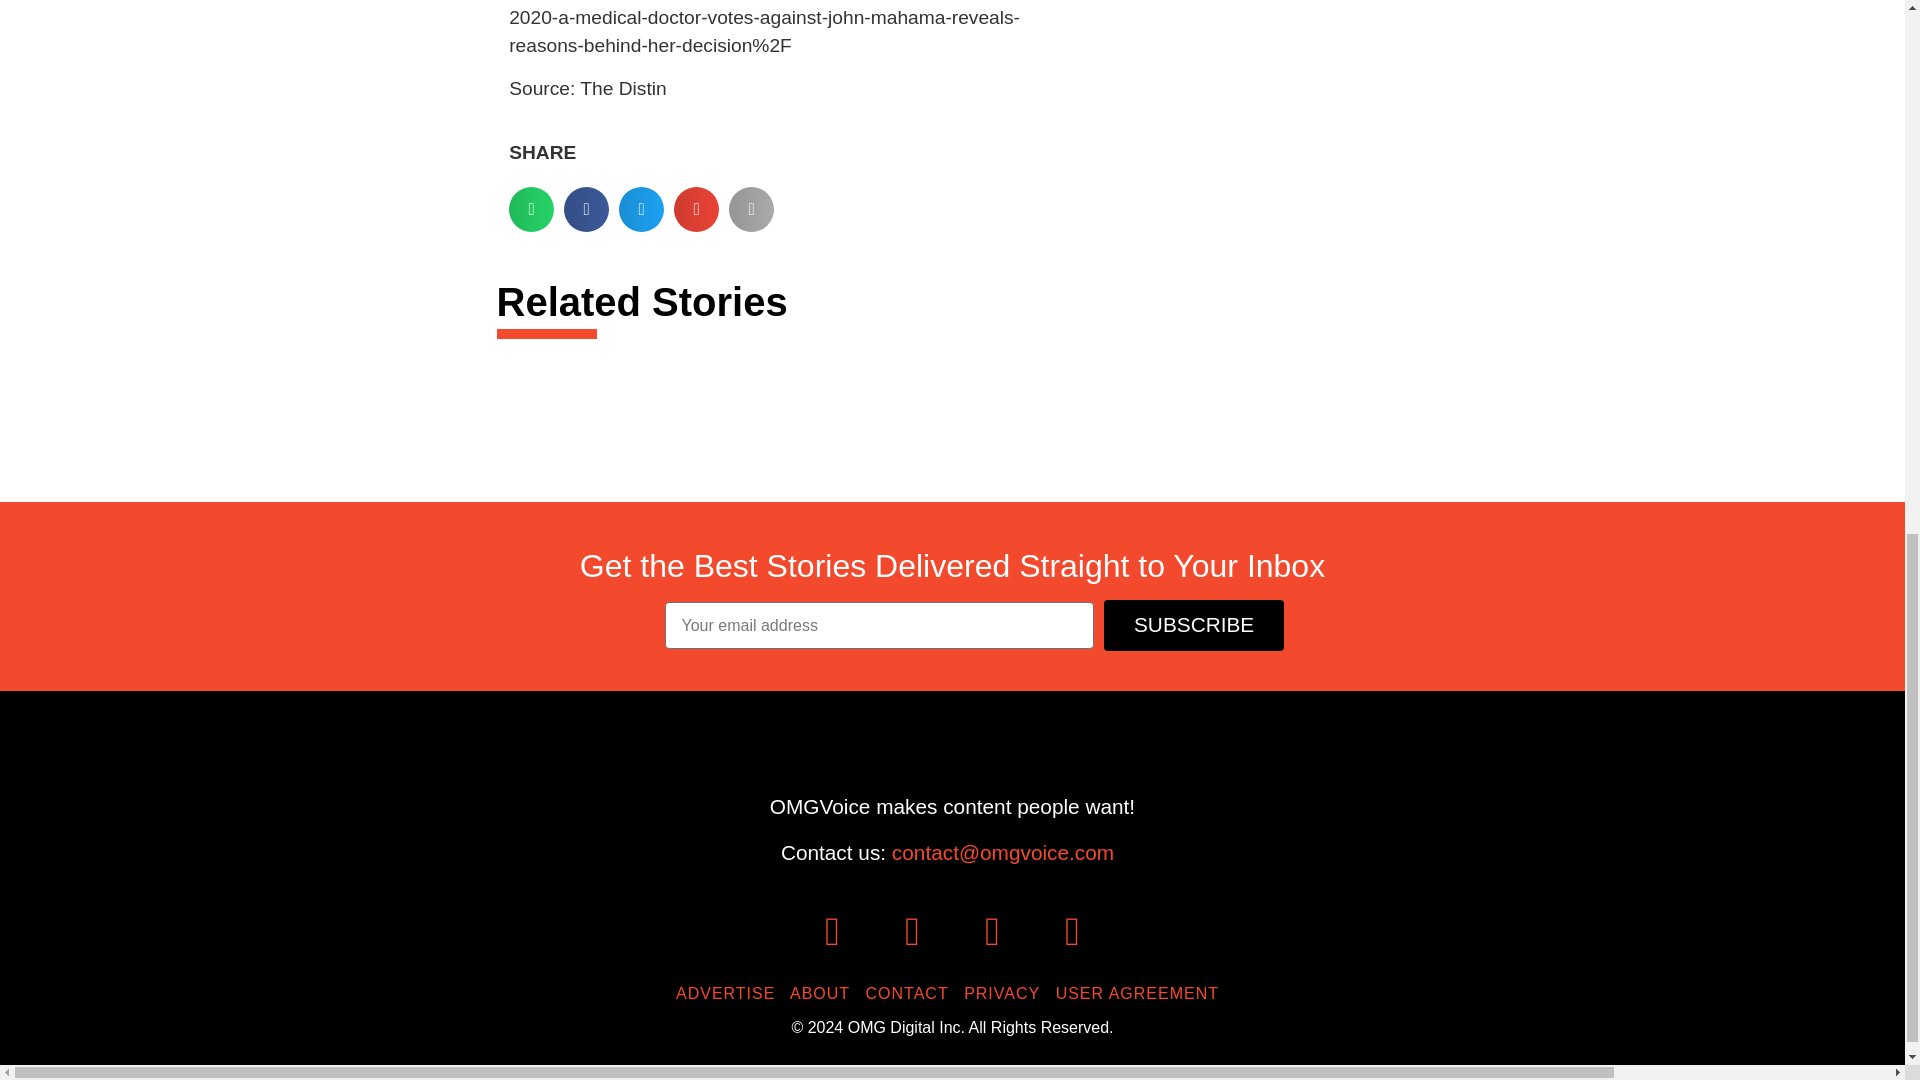 Image resolution: width=1920 pixels, height=1080 pixels. What do you see at coordinates (1142, 993) in the screenshot?
I see `USER AGREEMENT` at bounding box center [1142, 993].